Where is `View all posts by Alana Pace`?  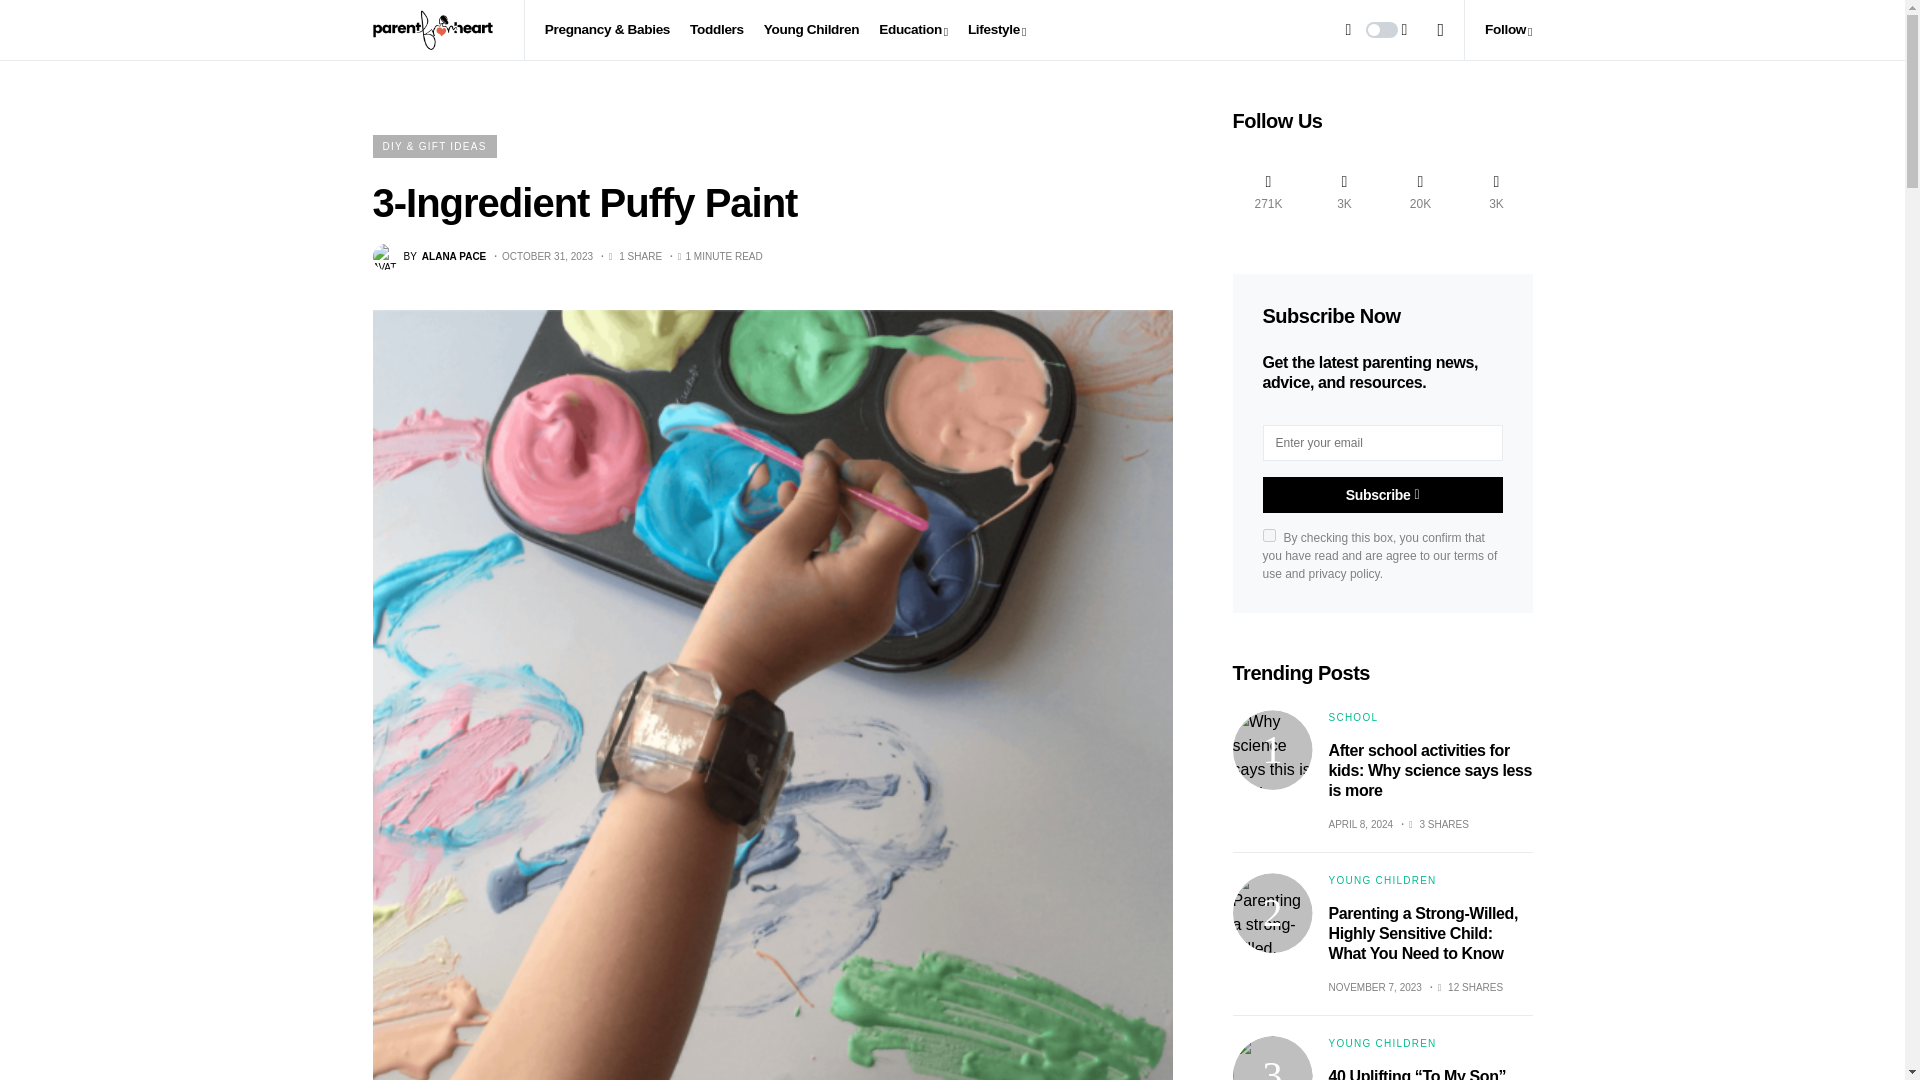 View all posts by Alana Pace is located at coordinates (428, 257).